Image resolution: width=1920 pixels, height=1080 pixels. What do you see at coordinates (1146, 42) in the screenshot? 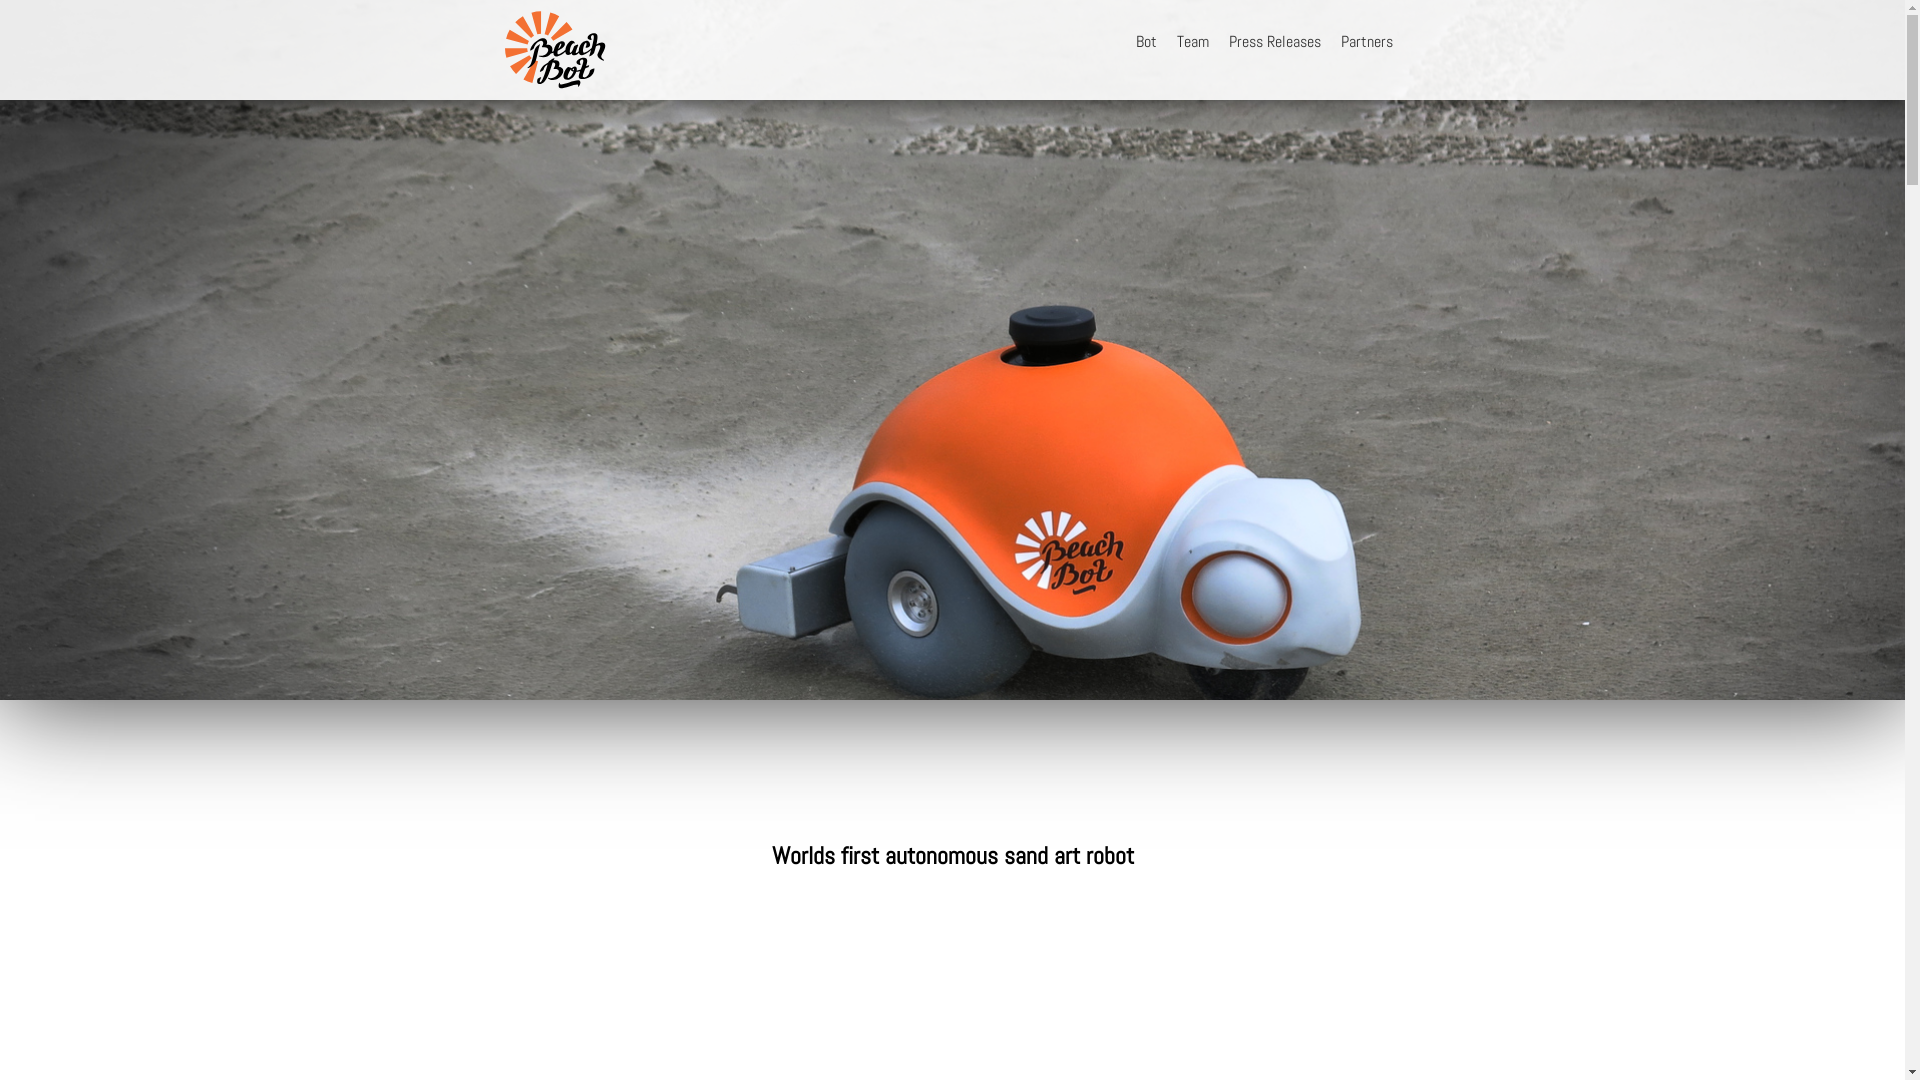
I see `Bot` at bounding box center [1146, 42].